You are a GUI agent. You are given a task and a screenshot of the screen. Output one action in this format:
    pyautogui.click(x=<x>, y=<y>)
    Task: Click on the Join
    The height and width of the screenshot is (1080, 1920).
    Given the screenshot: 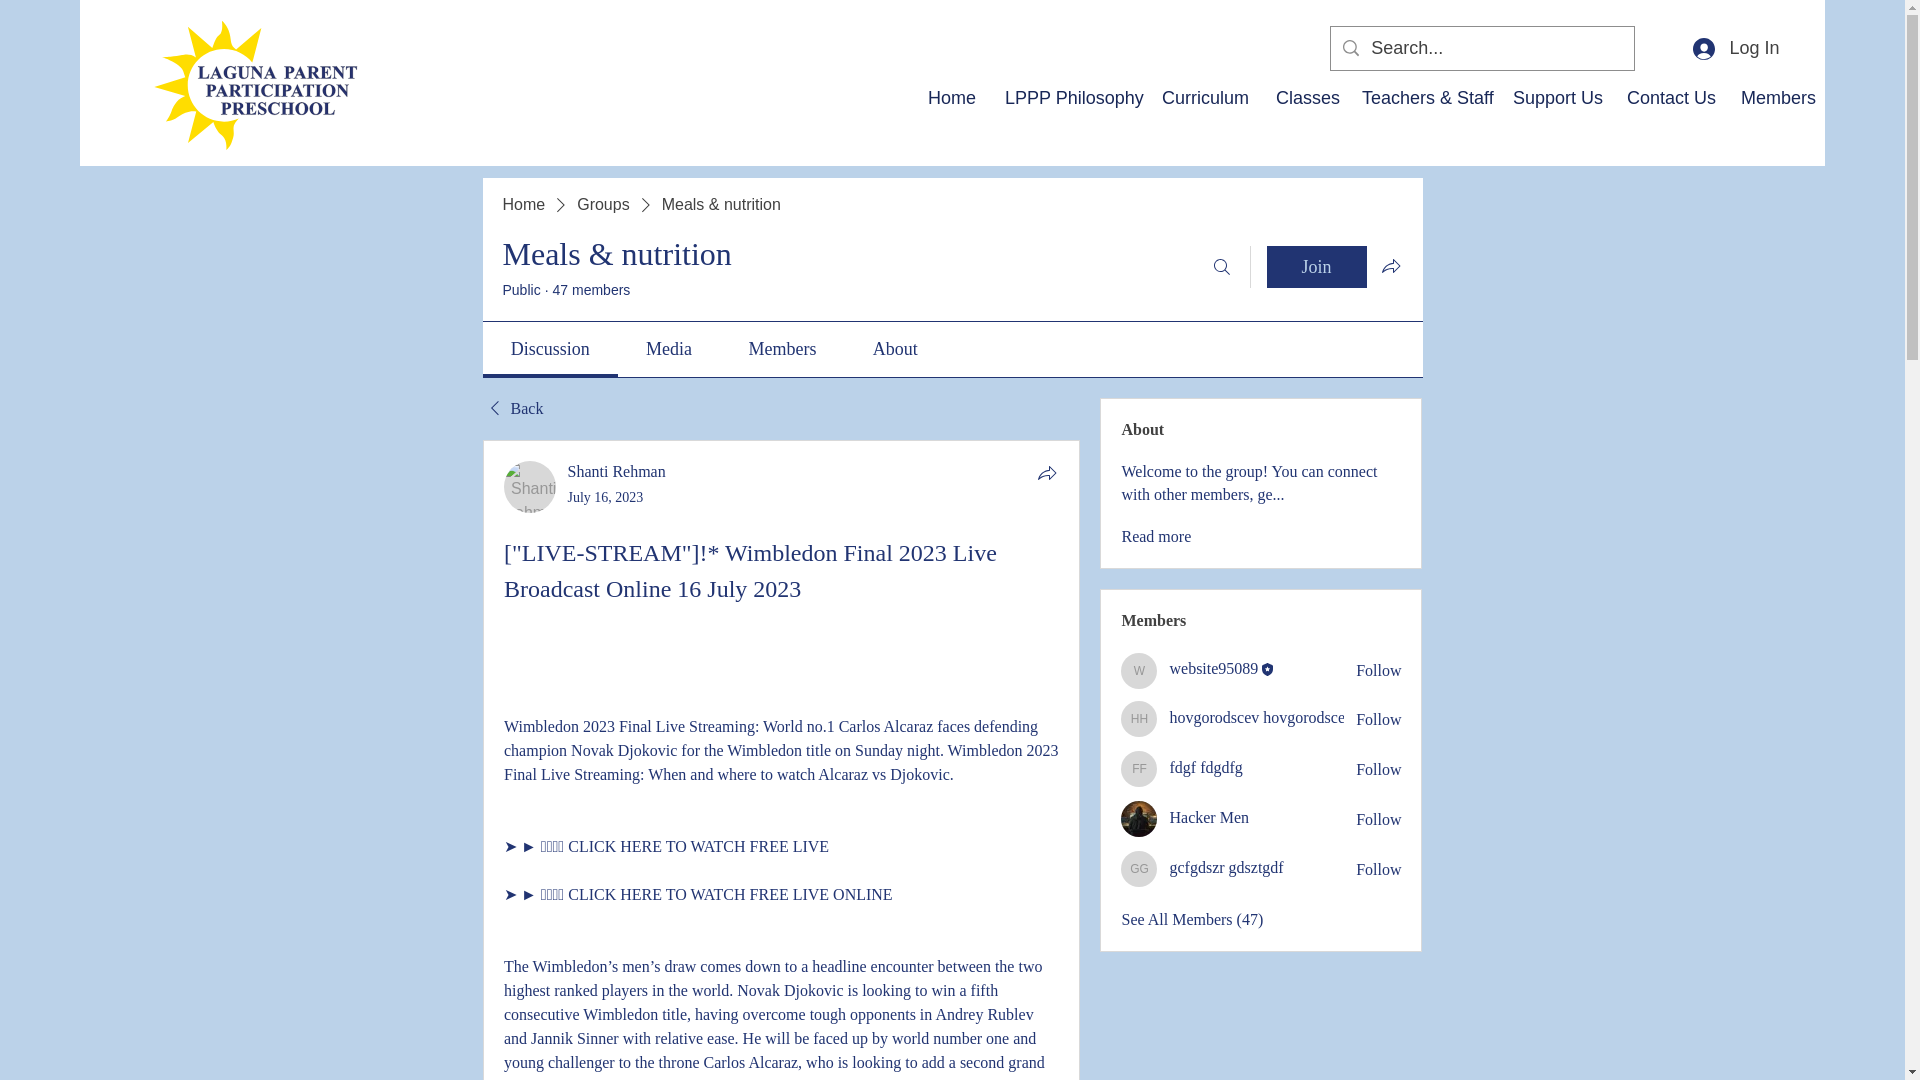 What is the action you would take?
    pyautogui.click(x=1315, y=267)
    